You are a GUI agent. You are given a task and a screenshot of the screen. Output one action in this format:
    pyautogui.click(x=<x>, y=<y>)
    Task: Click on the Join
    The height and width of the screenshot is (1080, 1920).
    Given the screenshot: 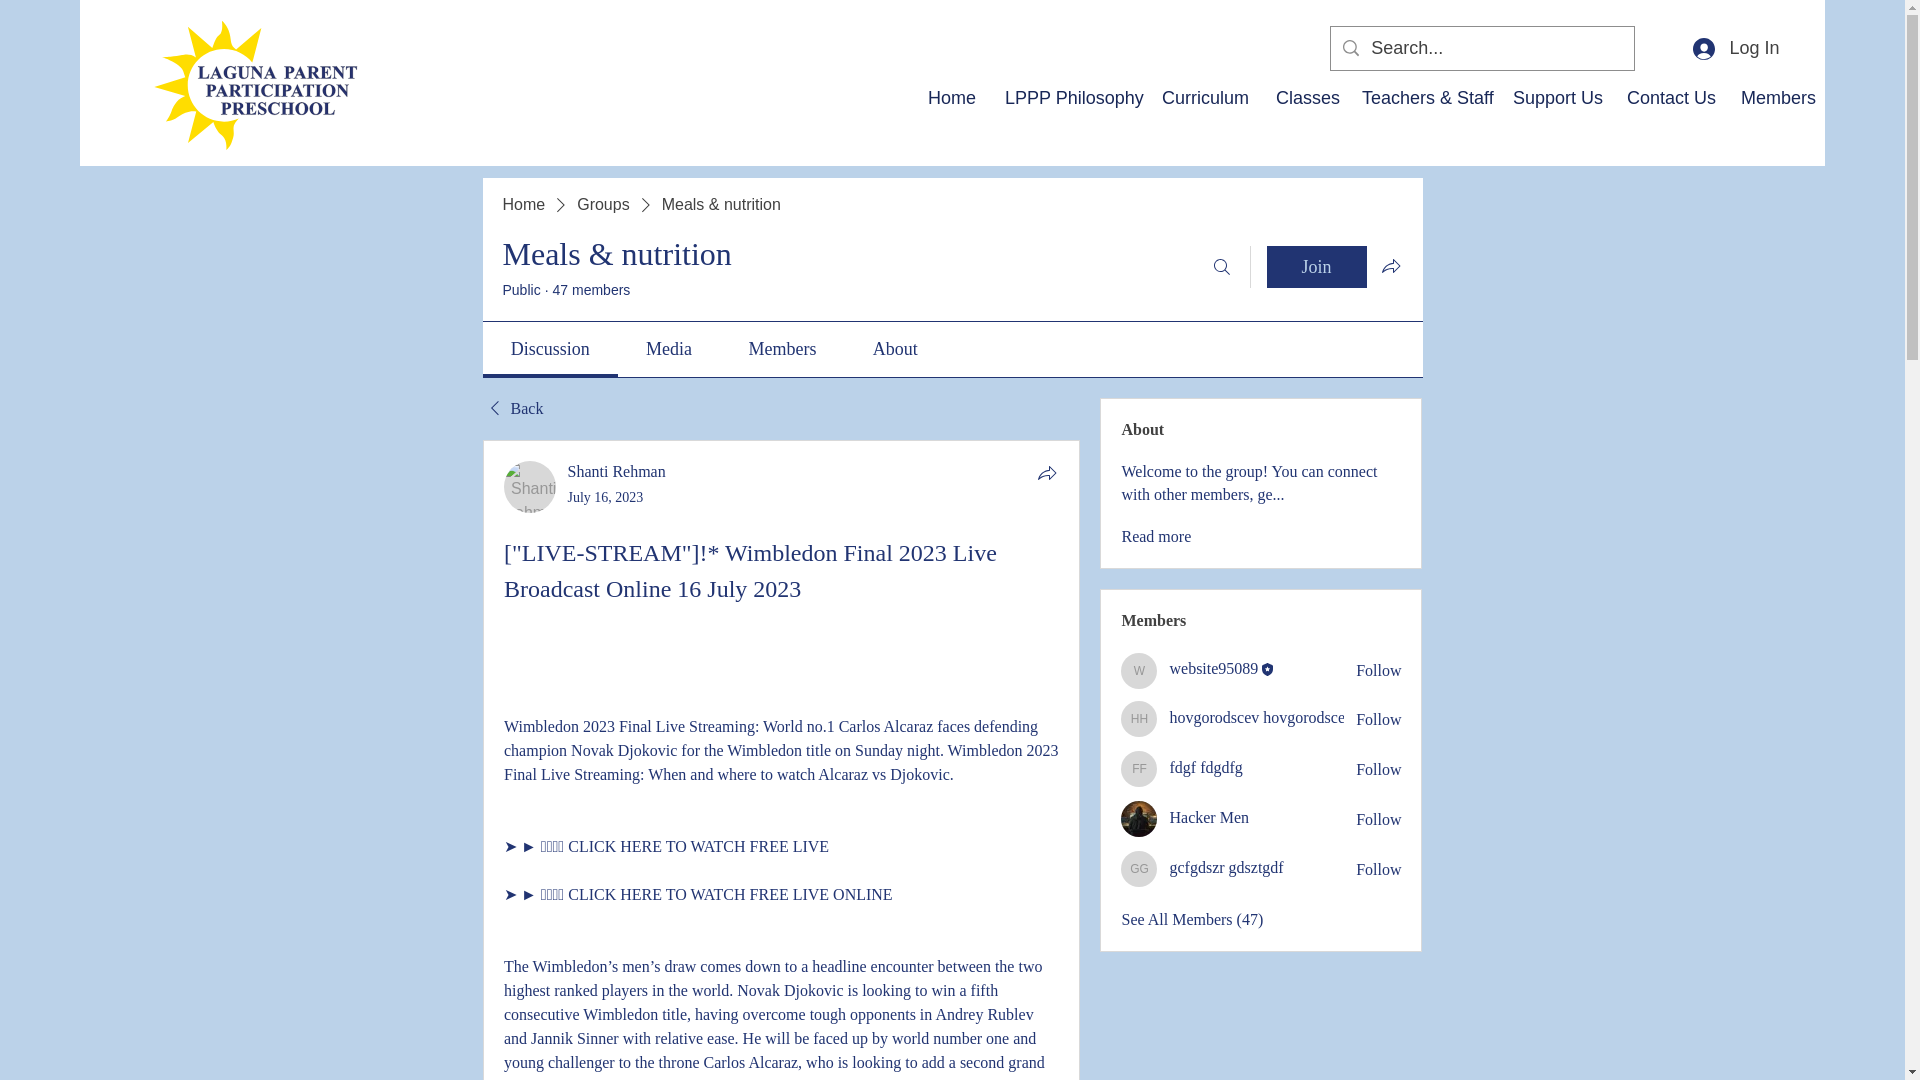 What is the action you would take?
    pyautogui.click(x=1315, y=267)
    